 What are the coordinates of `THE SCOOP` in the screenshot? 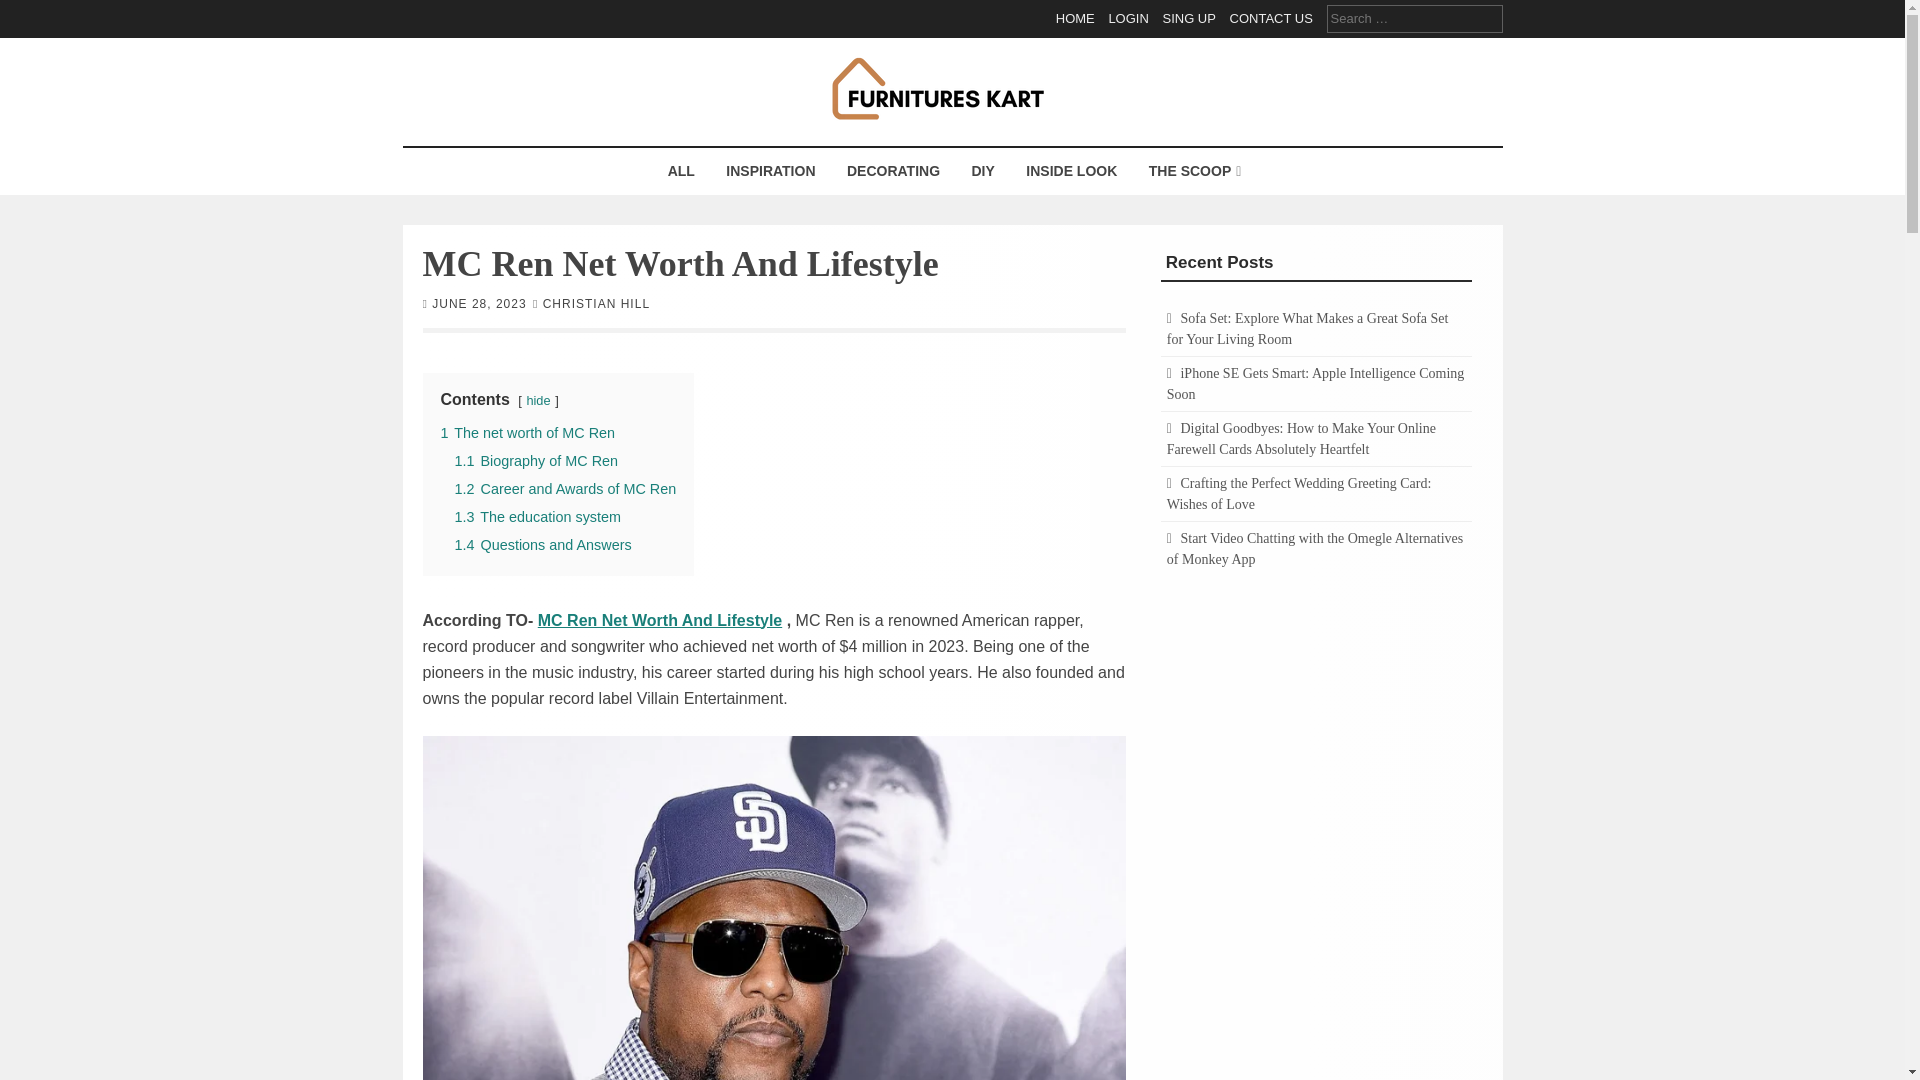 It's located at (1192, 171).